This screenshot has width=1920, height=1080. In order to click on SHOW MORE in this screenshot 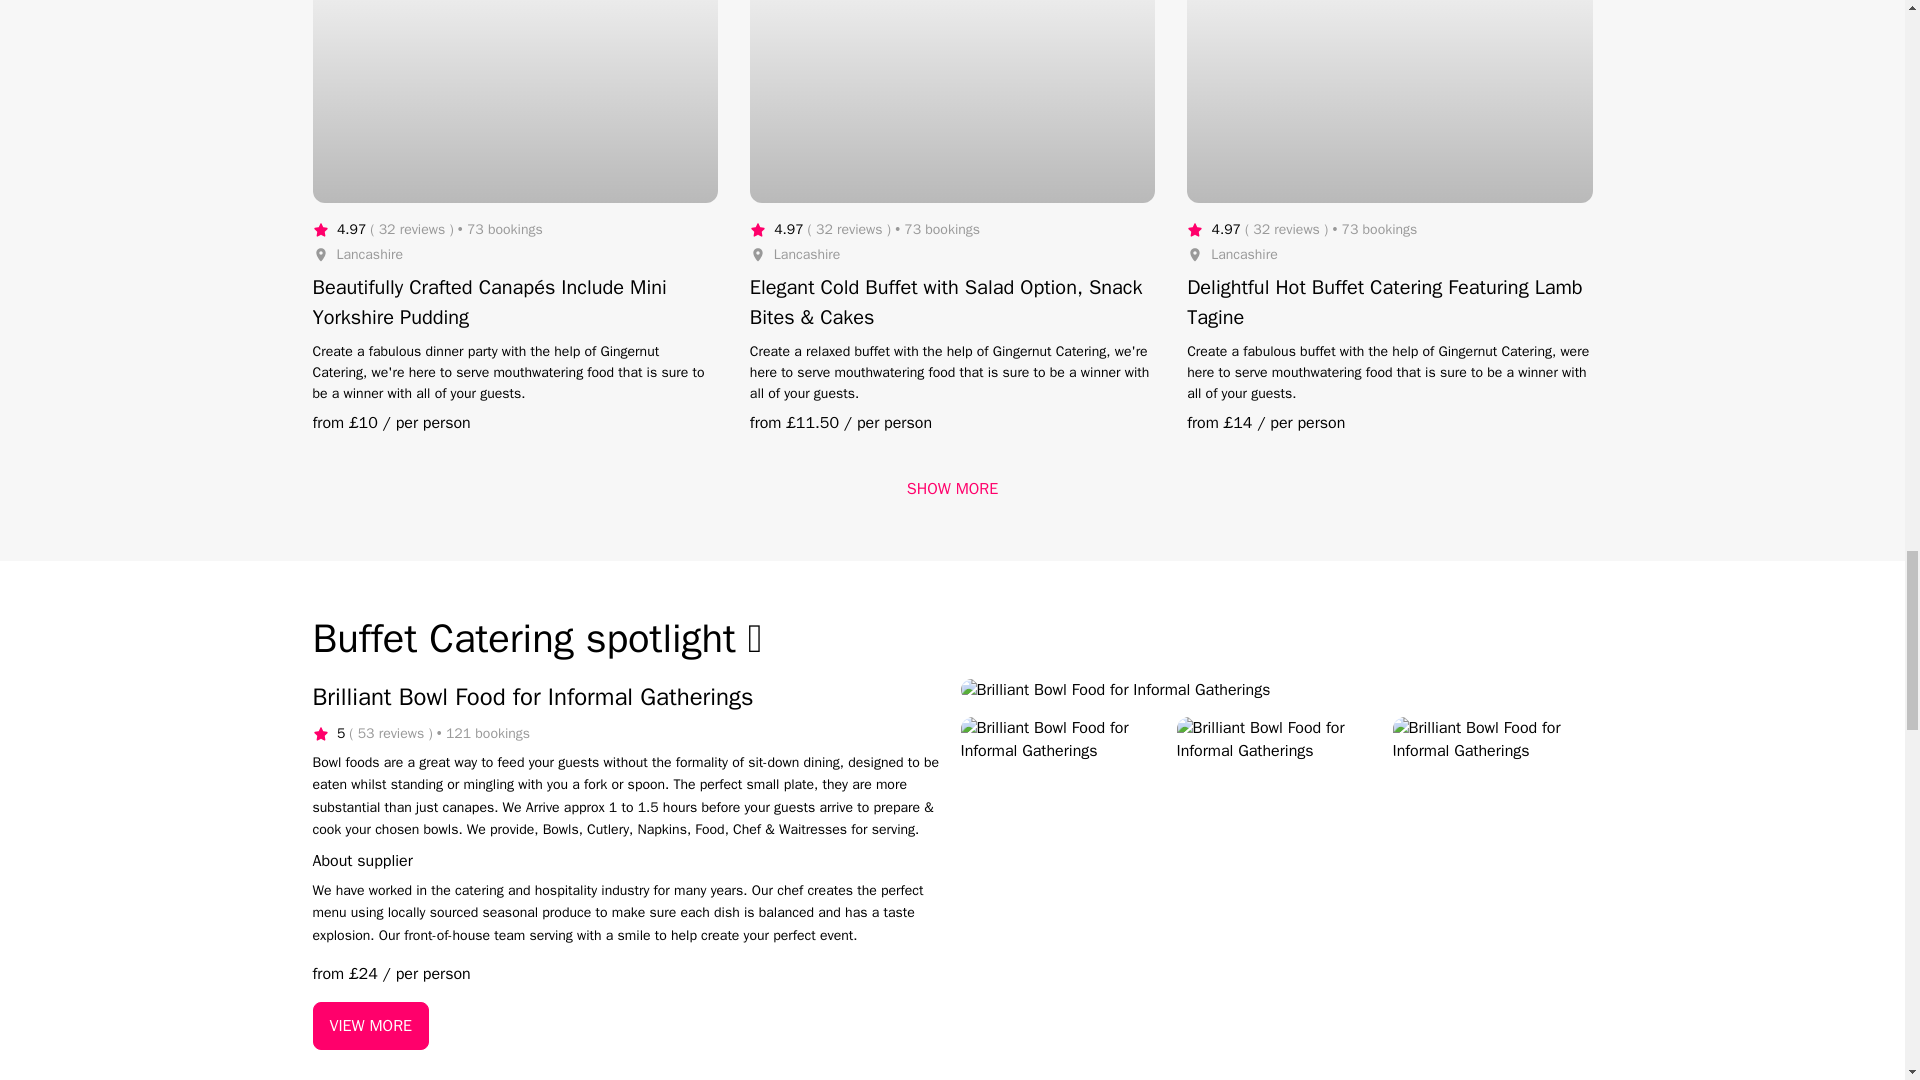, I will do `click(952, 489)`.